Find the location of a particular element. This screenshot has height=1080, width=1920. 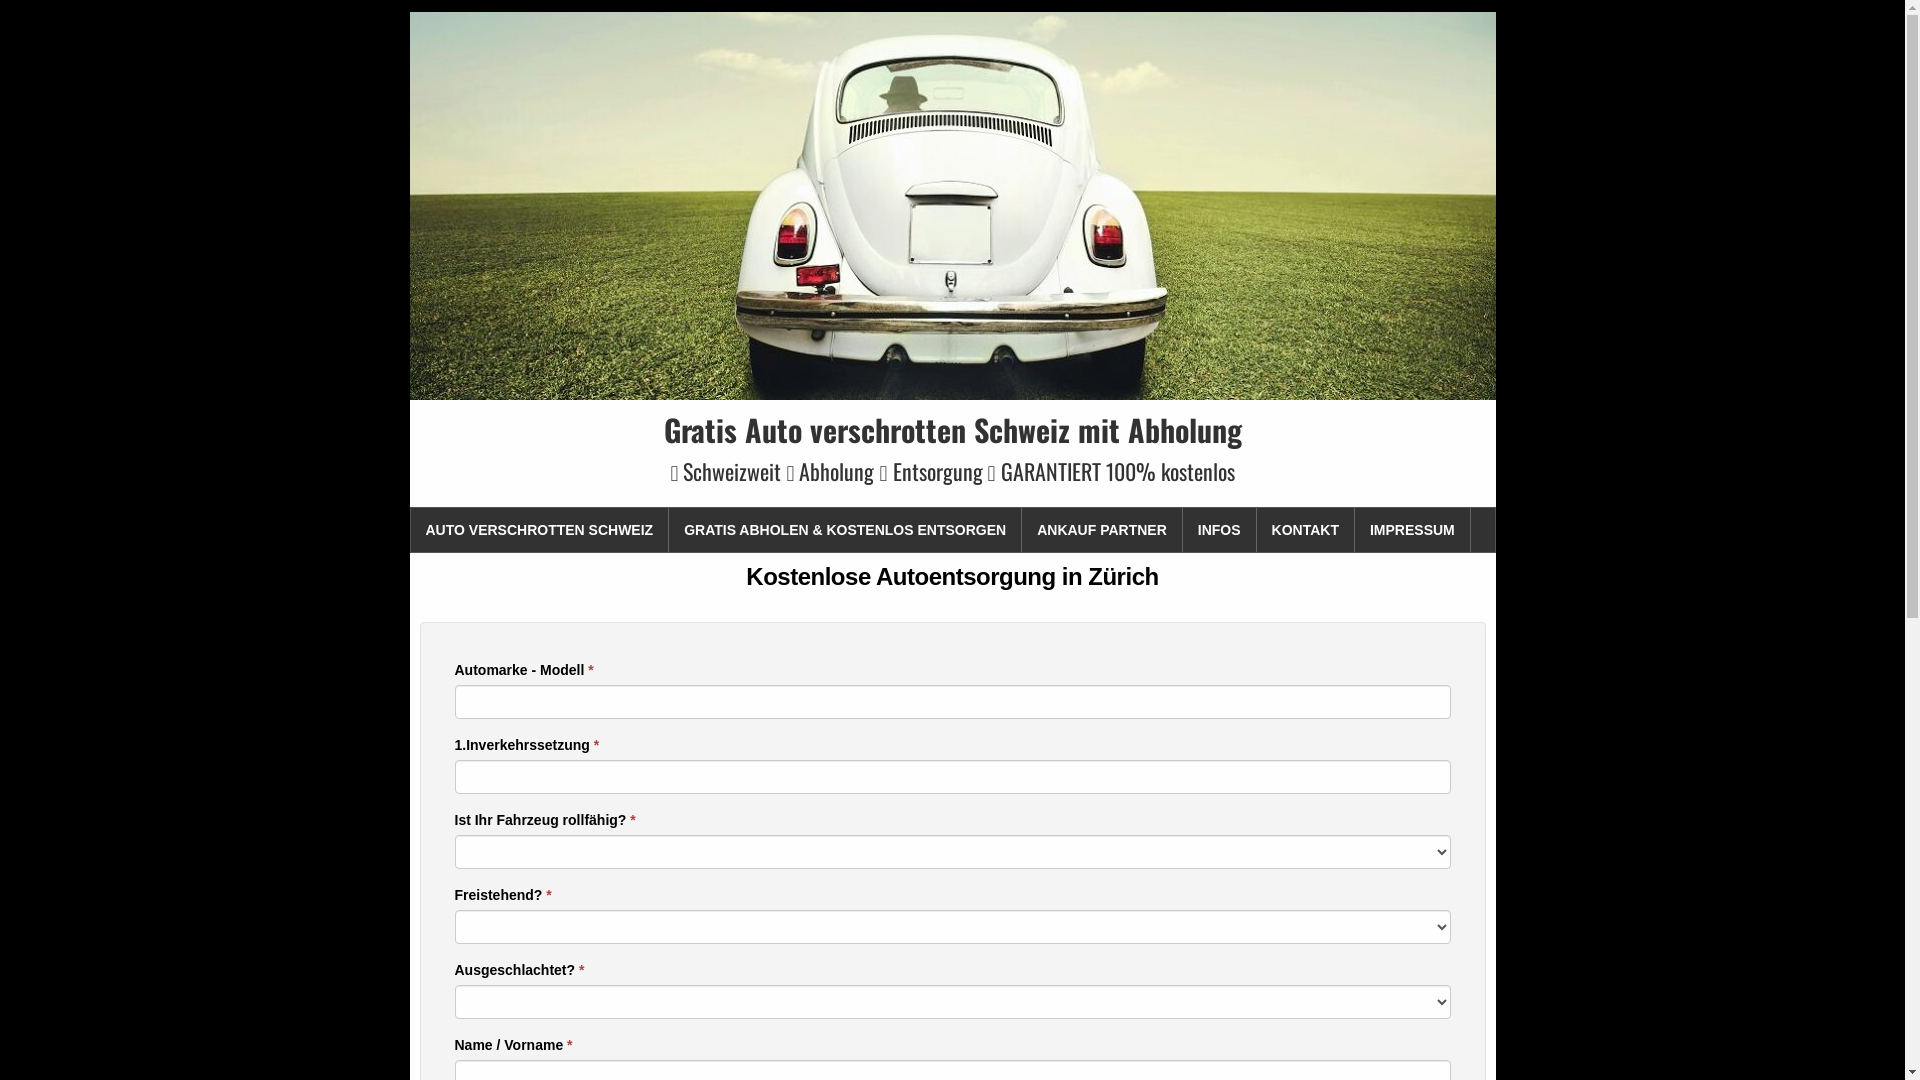

IMPRESSUM is located at coordinates (1413, 530).